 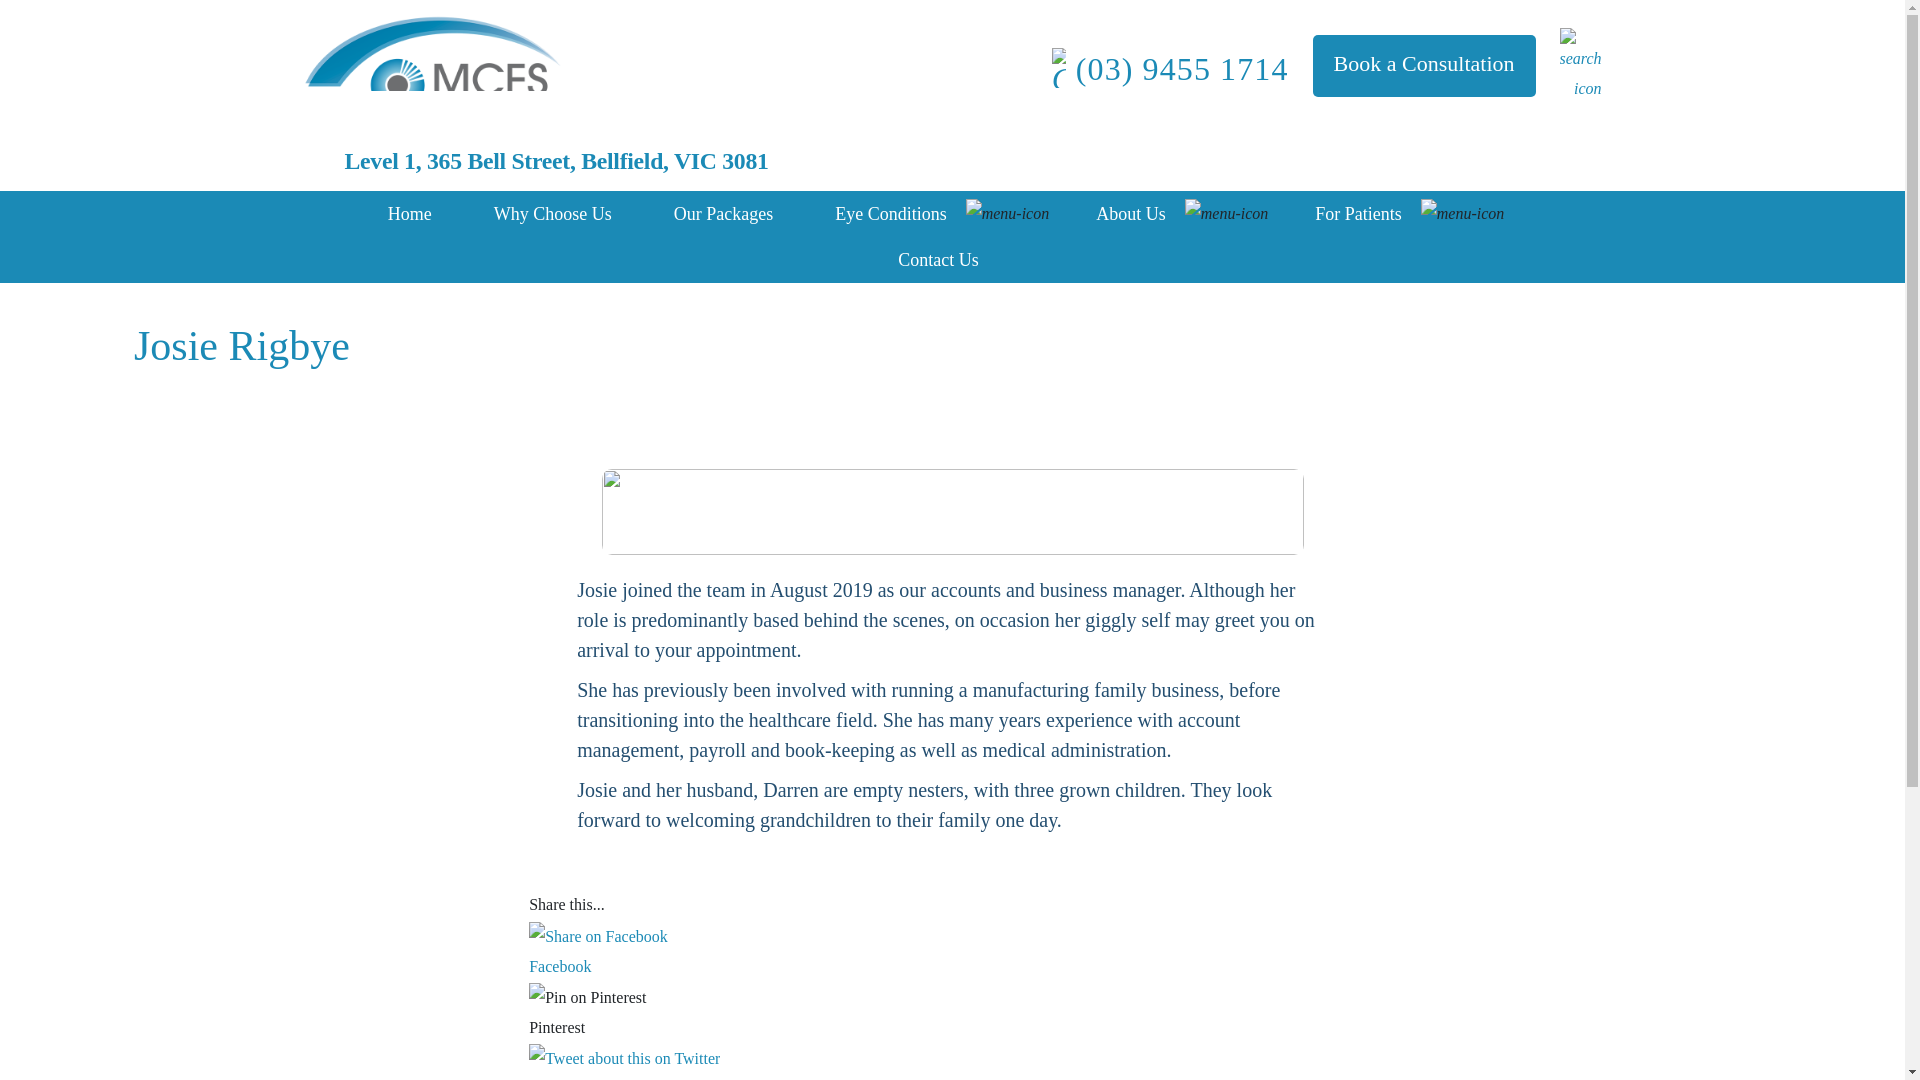 What do you see at coordinates (952, 966) in the screenshot?
I see `Facebook` at bounding box center [952, 966].